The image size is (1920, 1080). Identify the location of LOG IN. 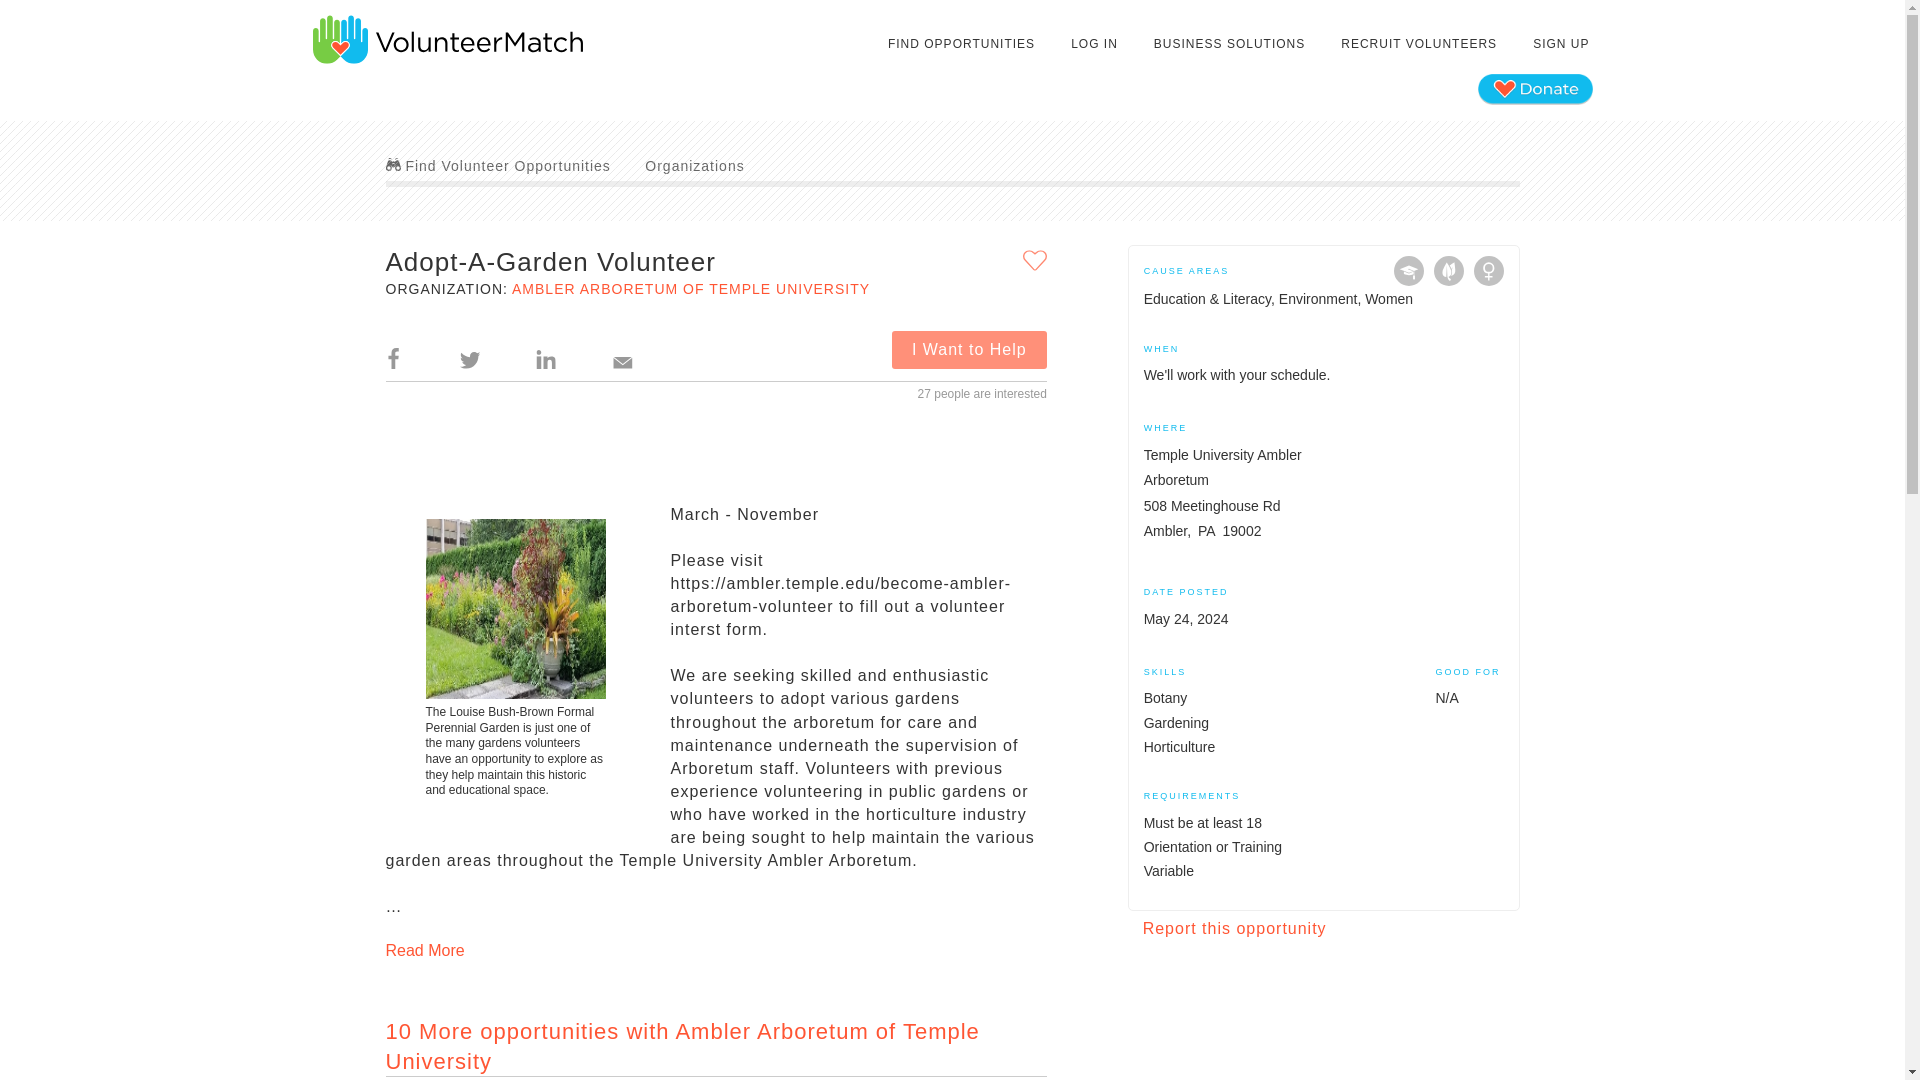
(1094, 44).